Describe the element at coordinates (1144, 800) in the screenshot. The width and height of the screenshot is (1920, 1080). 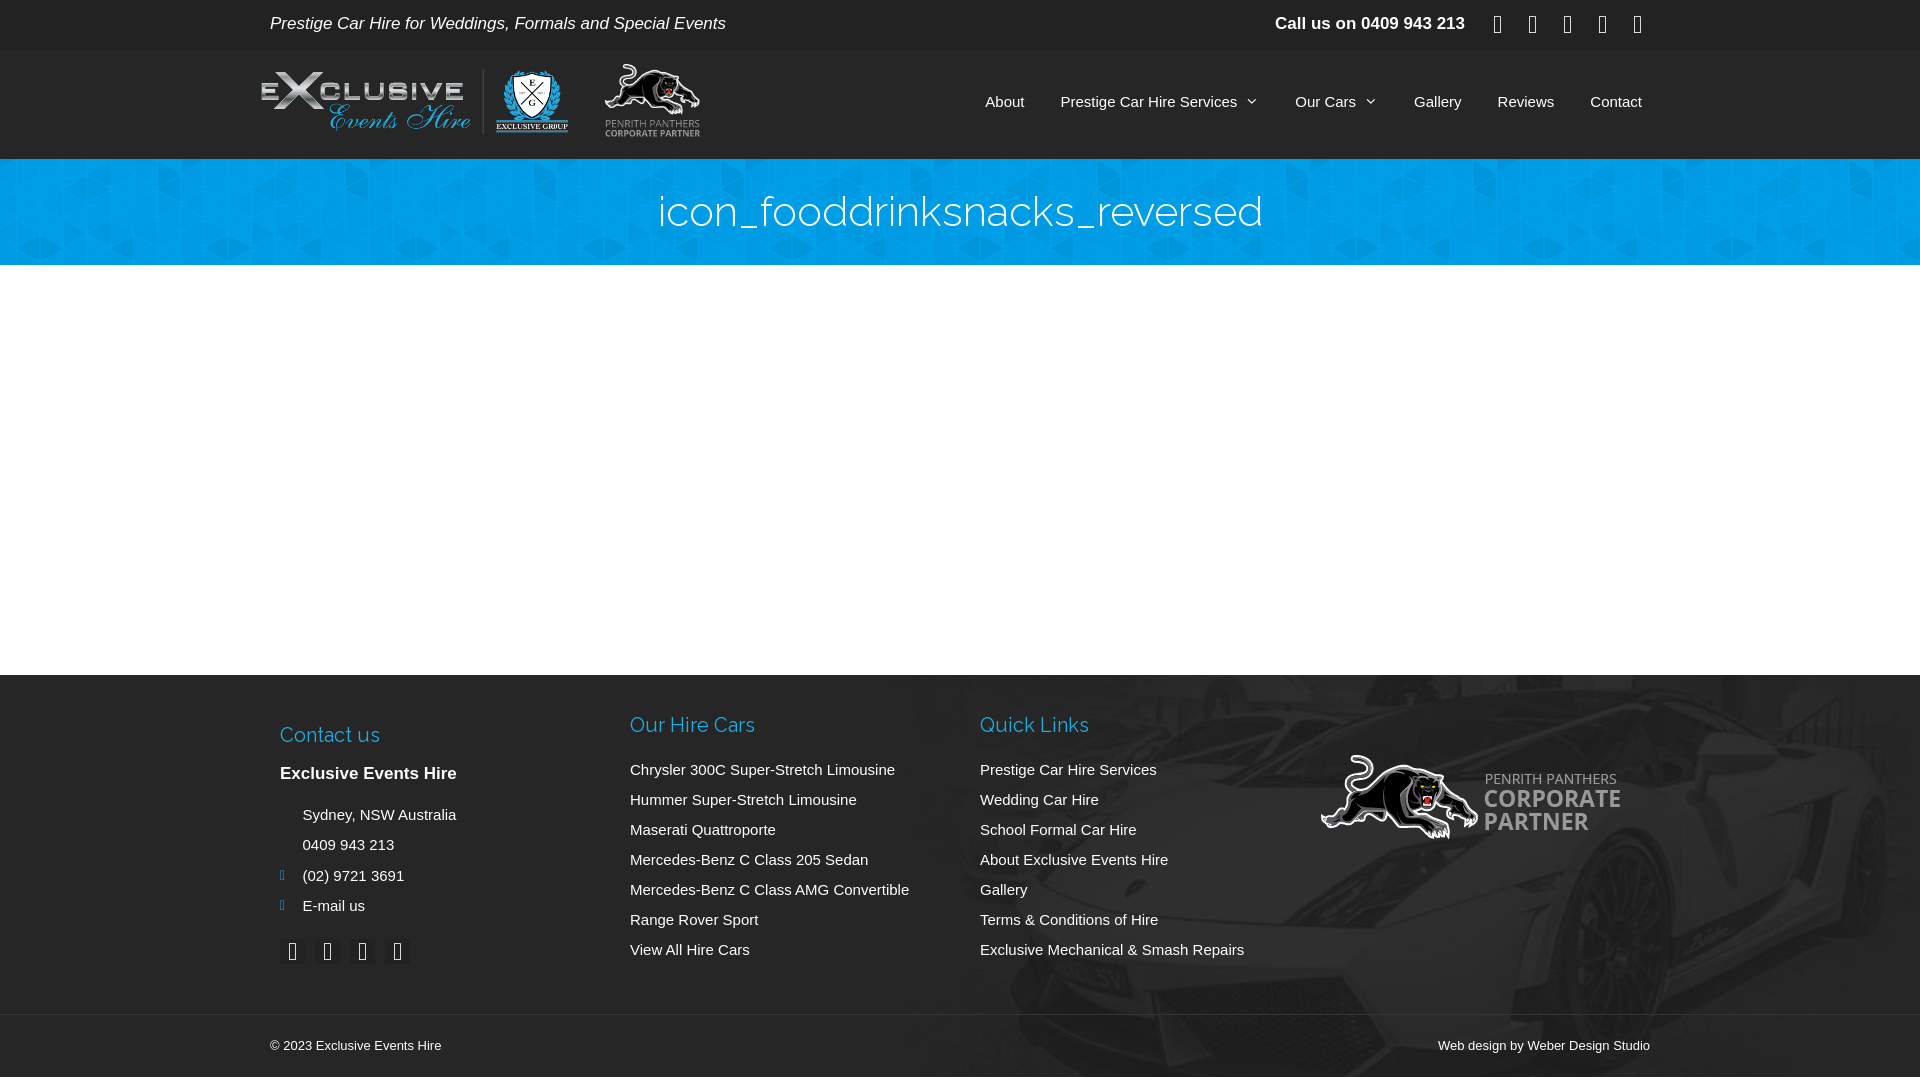
I see `Wedding Car Hire` at that location.